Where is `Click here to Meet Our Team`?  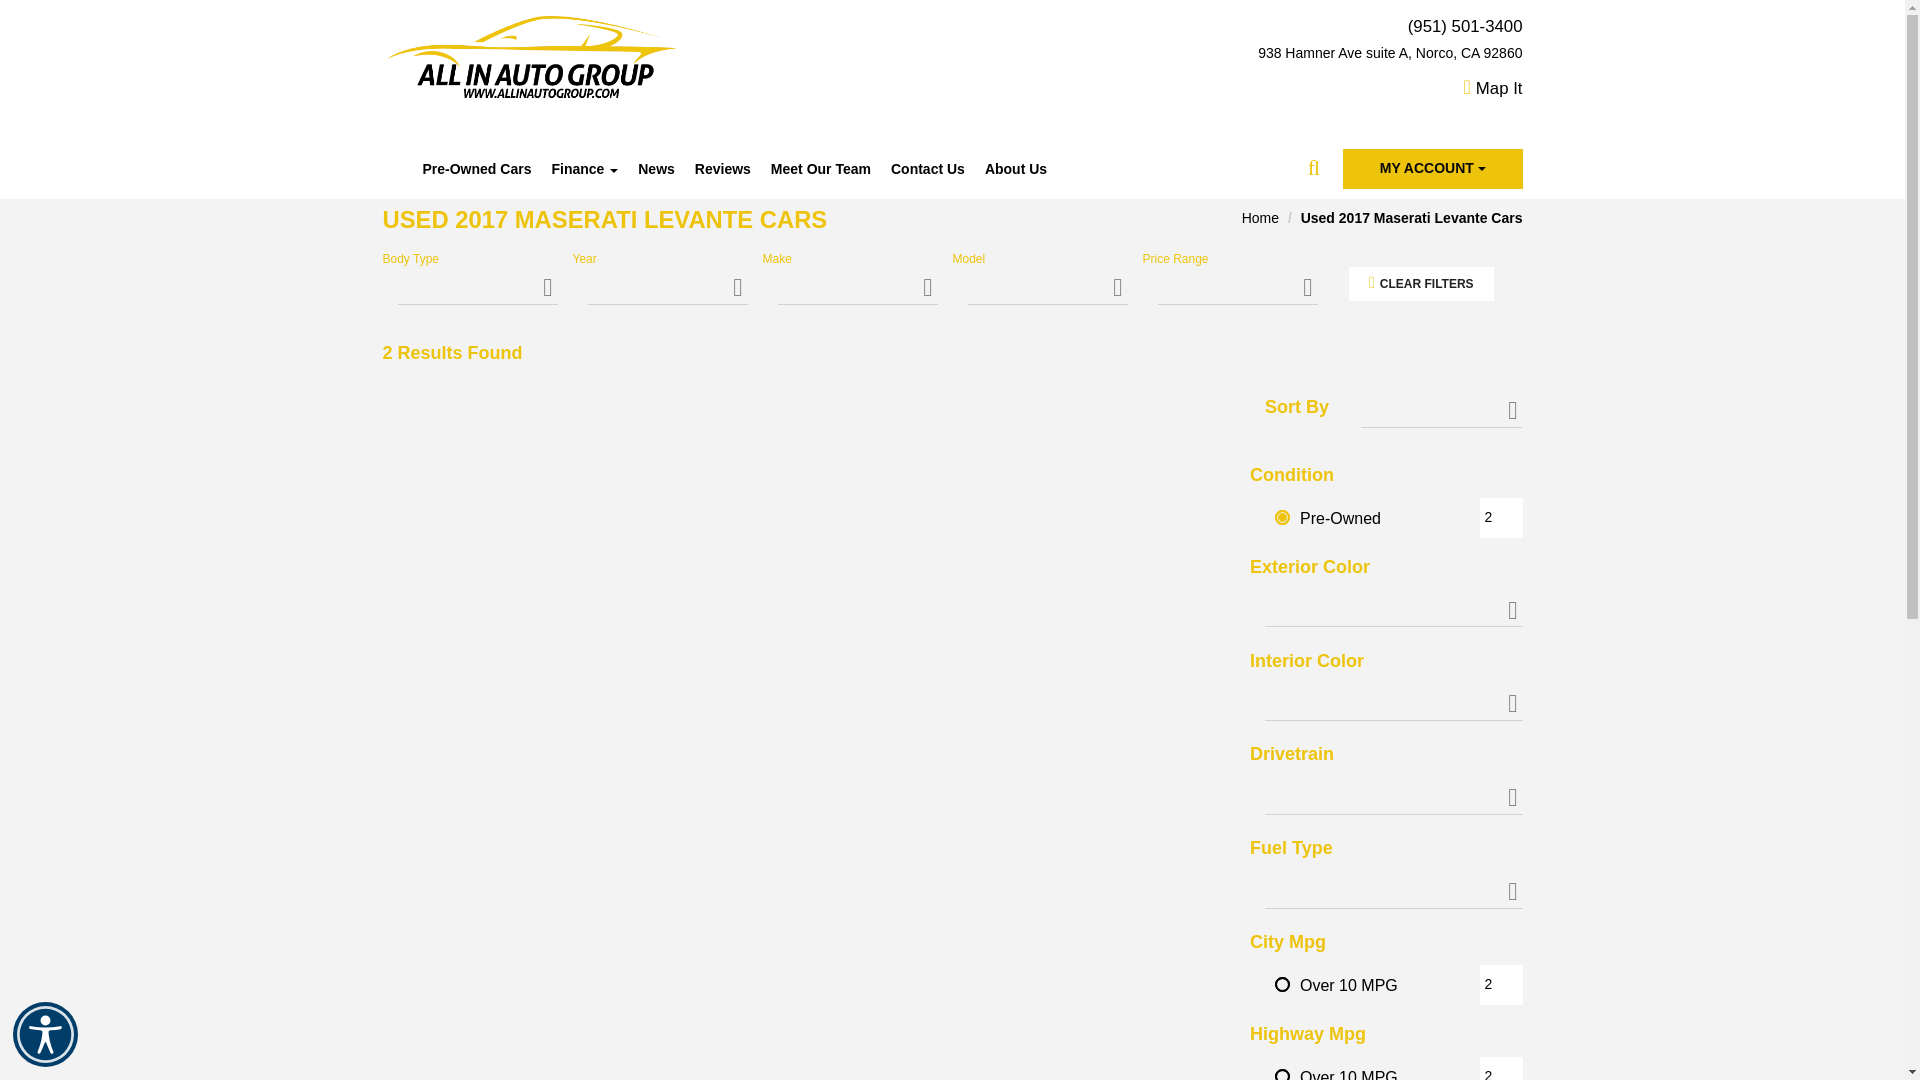 Click here to Meet Our Team is located at coordinates (820, 168).